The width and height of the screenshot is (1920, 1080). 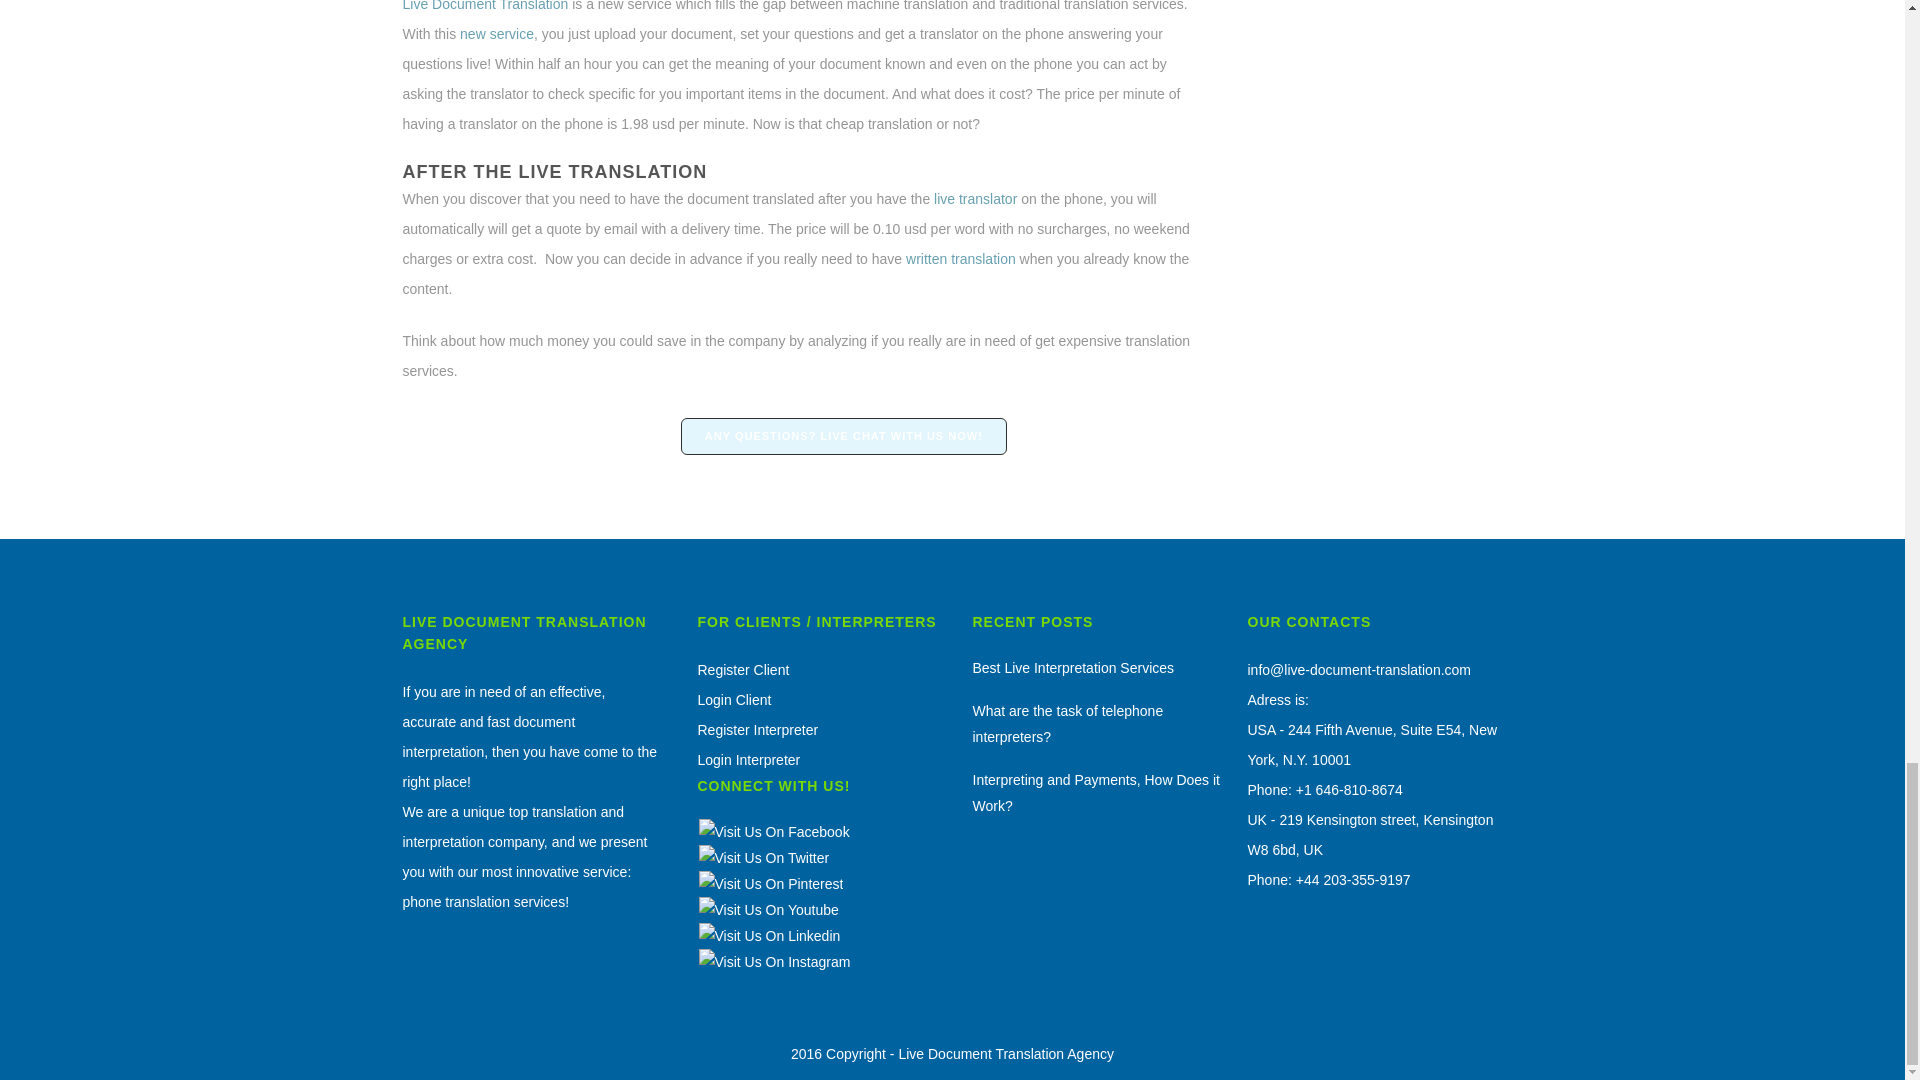 I want to click on Visit Us On Youtube, so click(x=768, y=910).